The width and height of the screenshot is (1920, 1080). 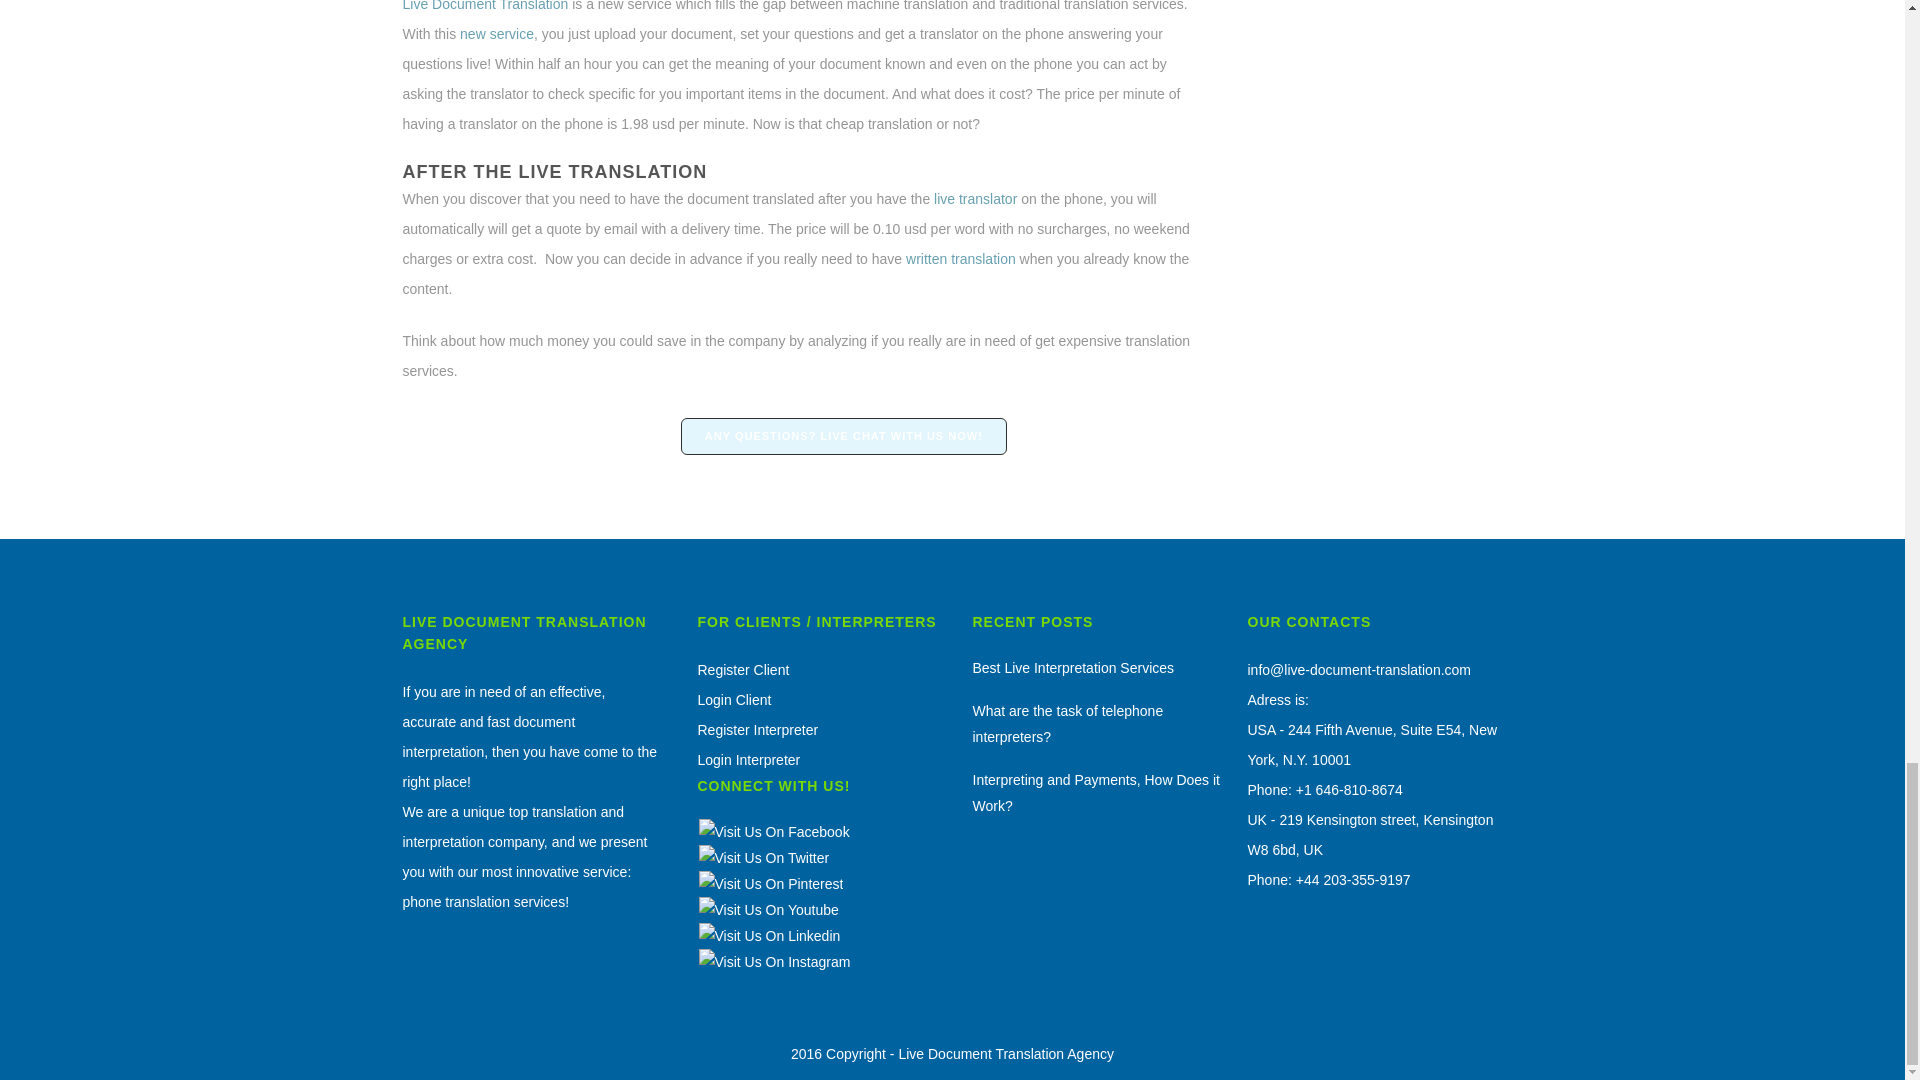 I want to click on Visit Us On Youtube, so click(x=768, y=910).